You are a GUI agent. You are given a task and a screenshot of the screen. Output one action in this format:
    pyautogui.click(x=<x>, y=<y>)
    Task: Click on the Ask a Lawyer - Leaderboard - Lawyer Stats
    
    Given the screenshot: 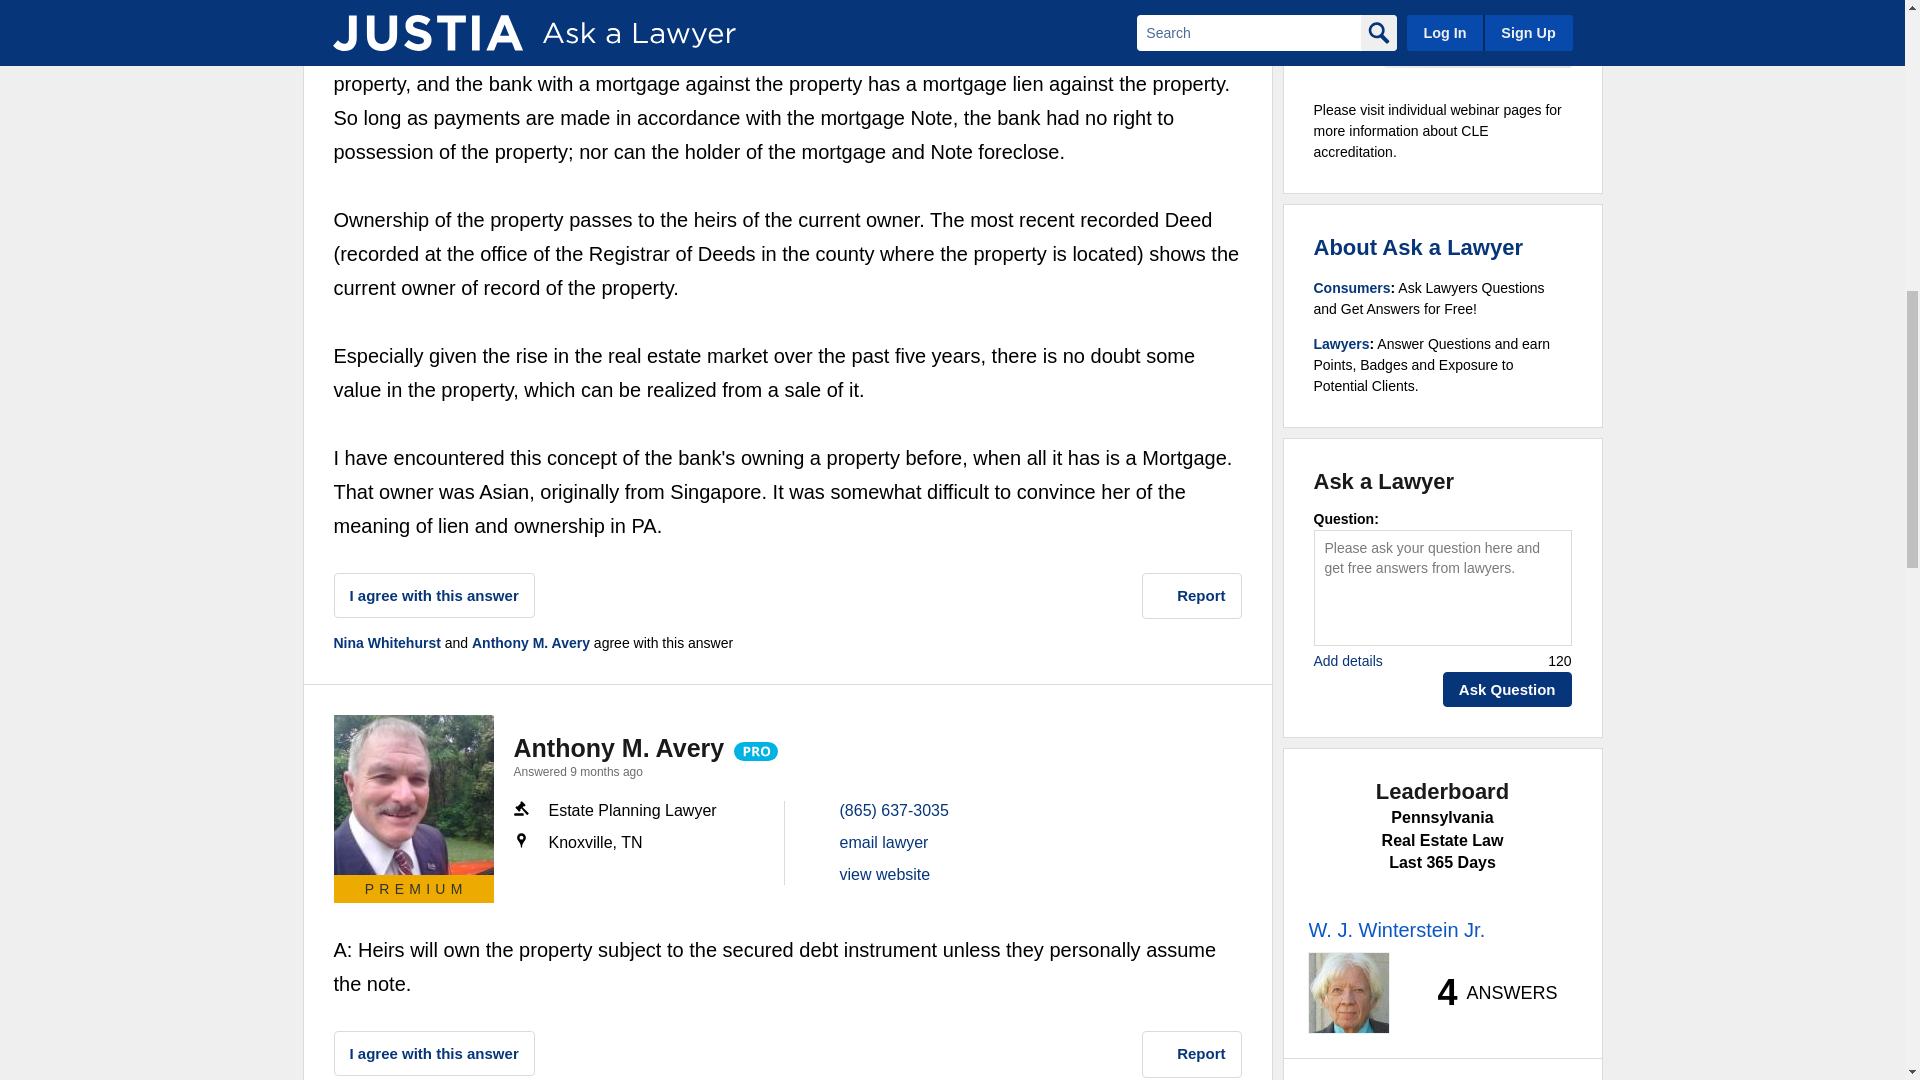 What is the action you would take?
    pyautogui.click(x=1486, y=992)
    